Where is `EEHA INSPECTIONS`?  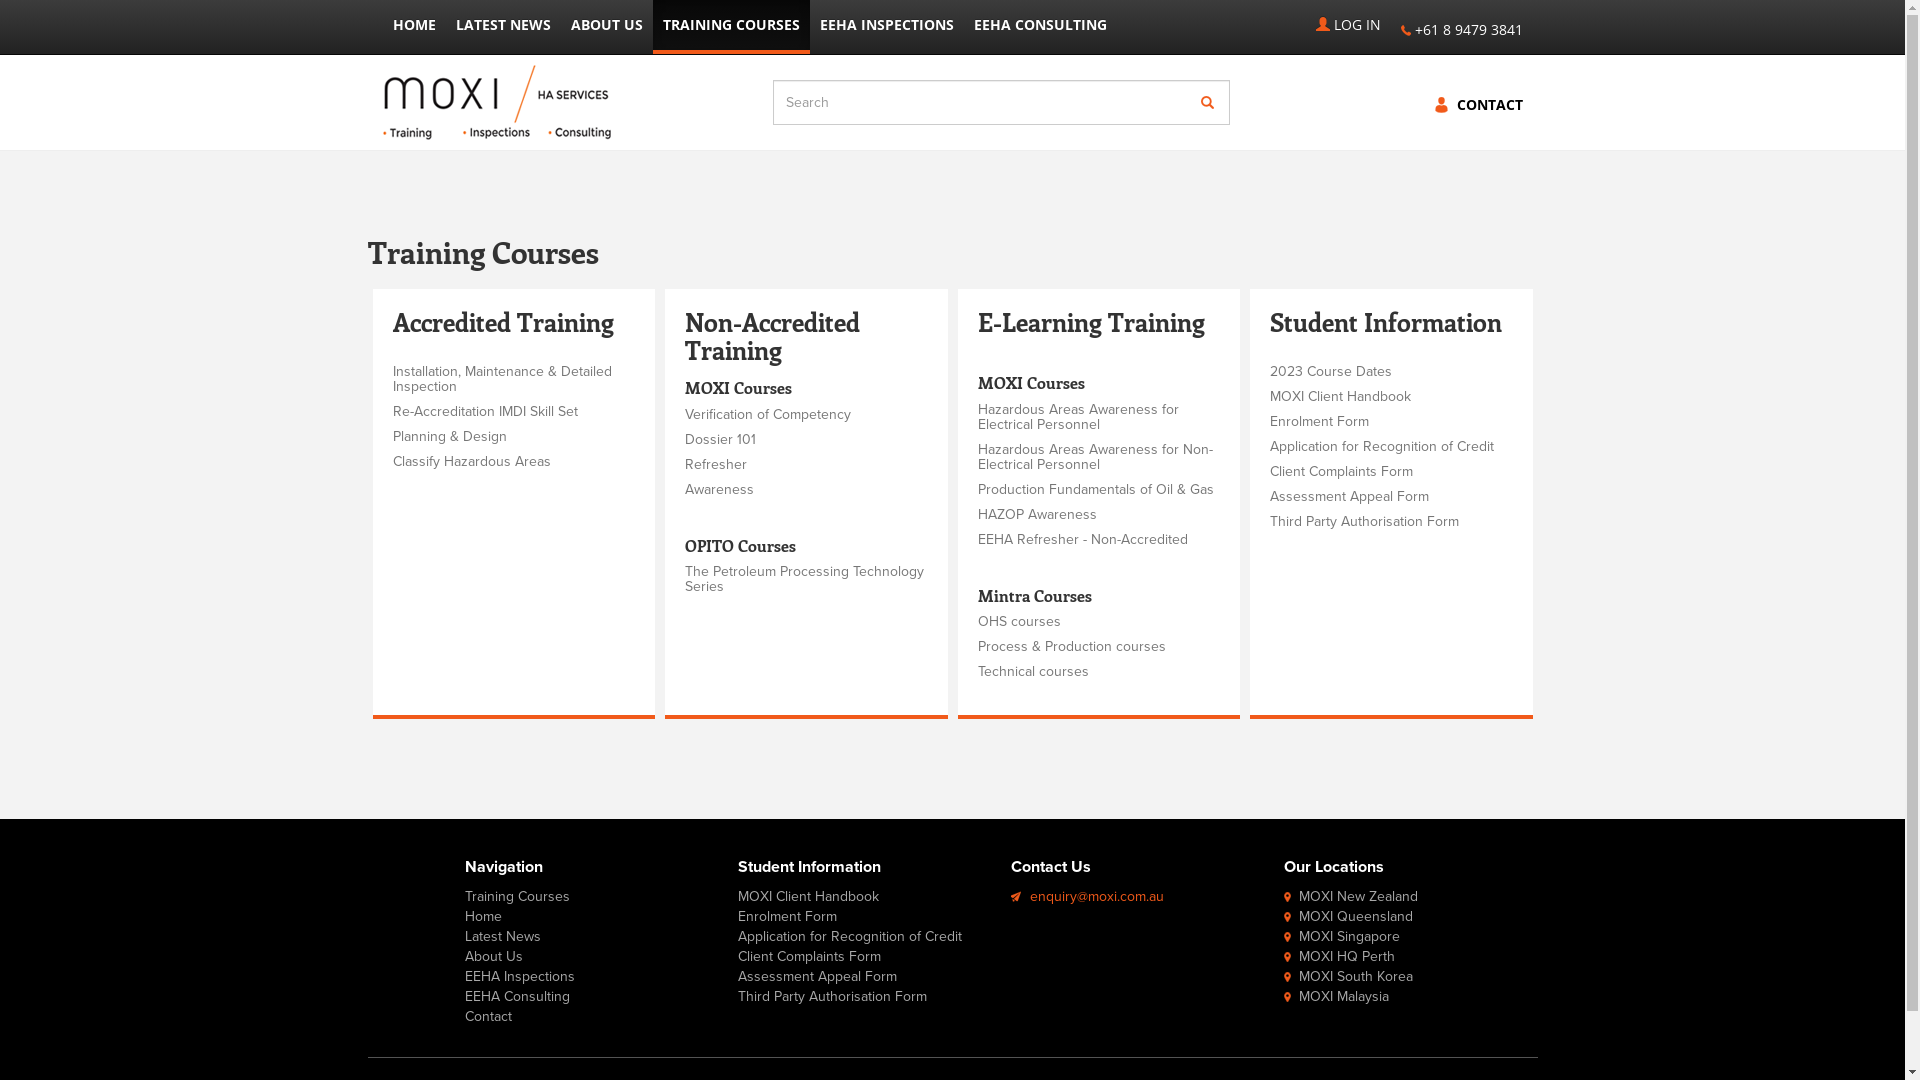
EEHA INSPECTIONS is located at coordinates (887, 25).